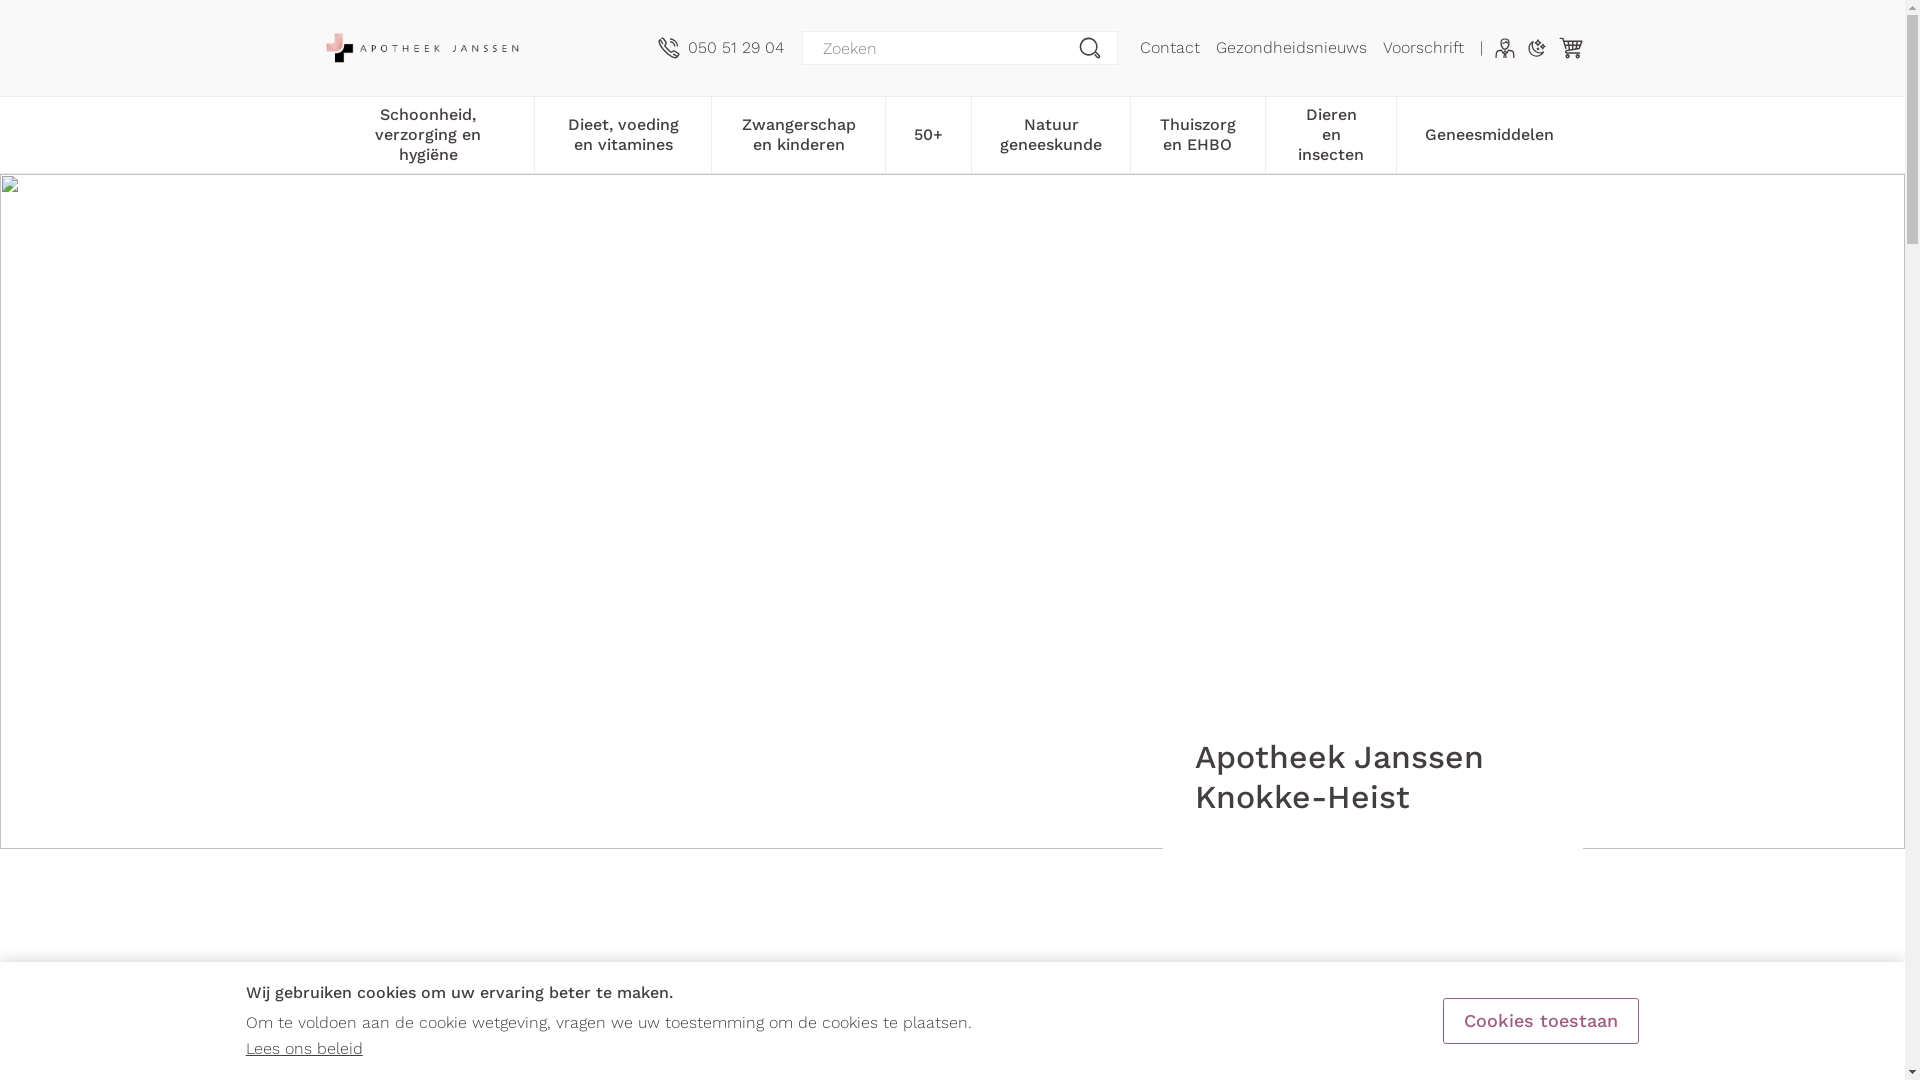 This screenshot has width=1920, height=1080. I want to click on Apotheek Janssen, so click(482, 48).